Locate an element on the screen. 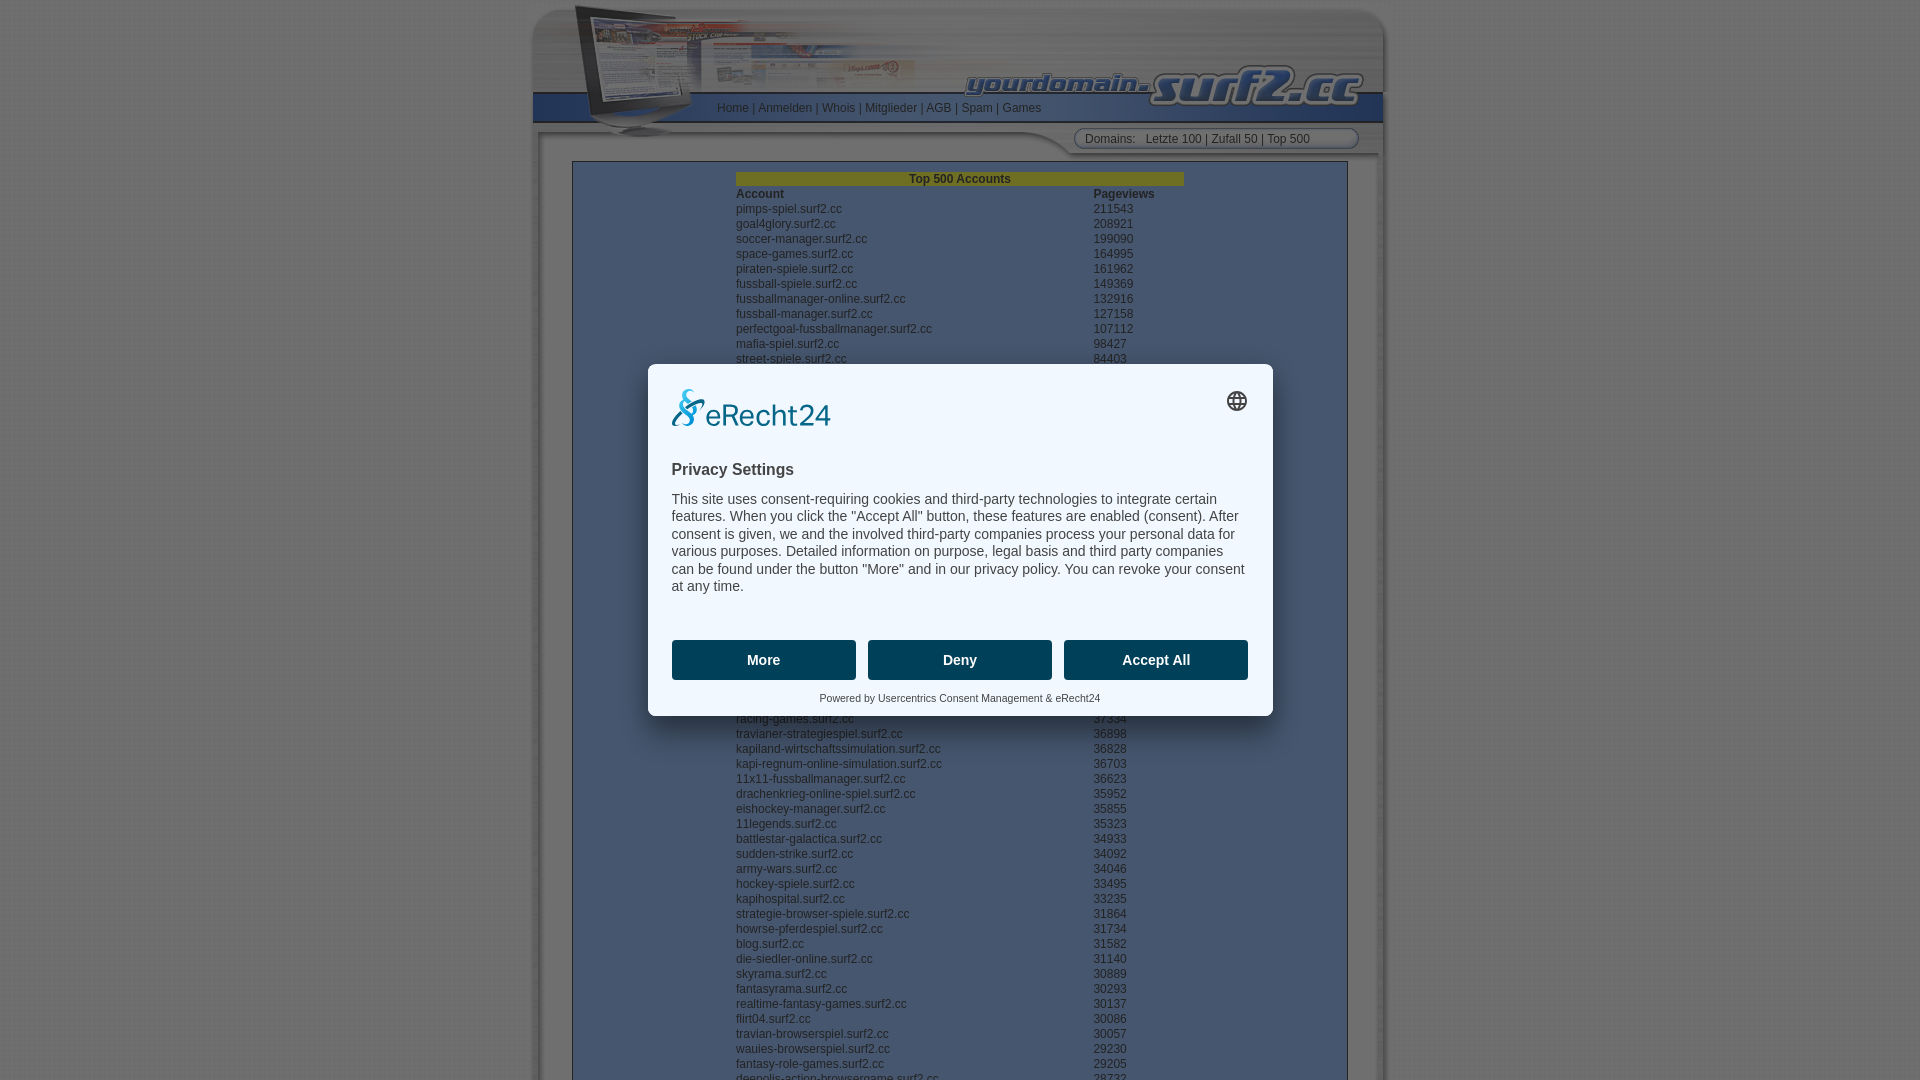 Image resolution: width=1920 pixels, height=1080 pixels. flirt06.surf2.cc is located at coordinates (774, 629).